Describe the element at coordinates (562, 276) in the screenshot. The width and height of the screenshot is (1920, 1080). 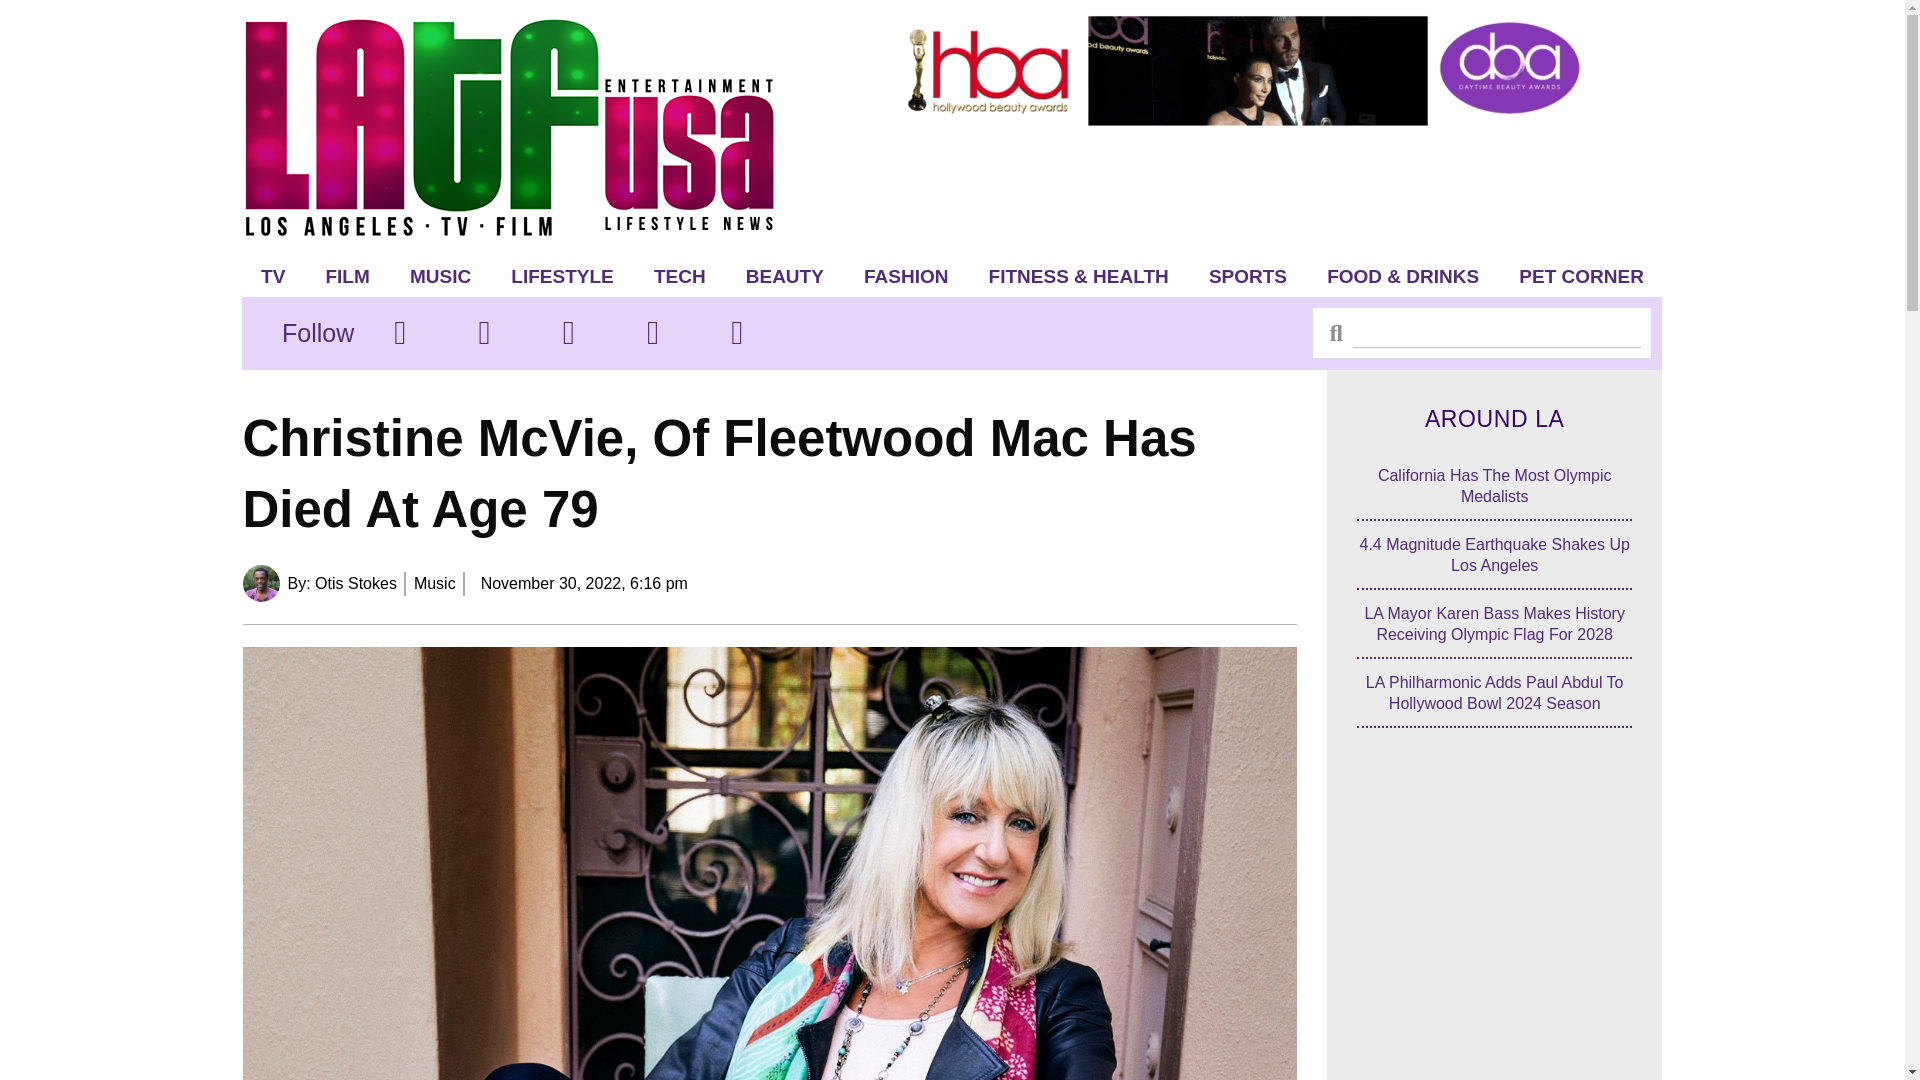
I see `LIFESTYLE` at that location.